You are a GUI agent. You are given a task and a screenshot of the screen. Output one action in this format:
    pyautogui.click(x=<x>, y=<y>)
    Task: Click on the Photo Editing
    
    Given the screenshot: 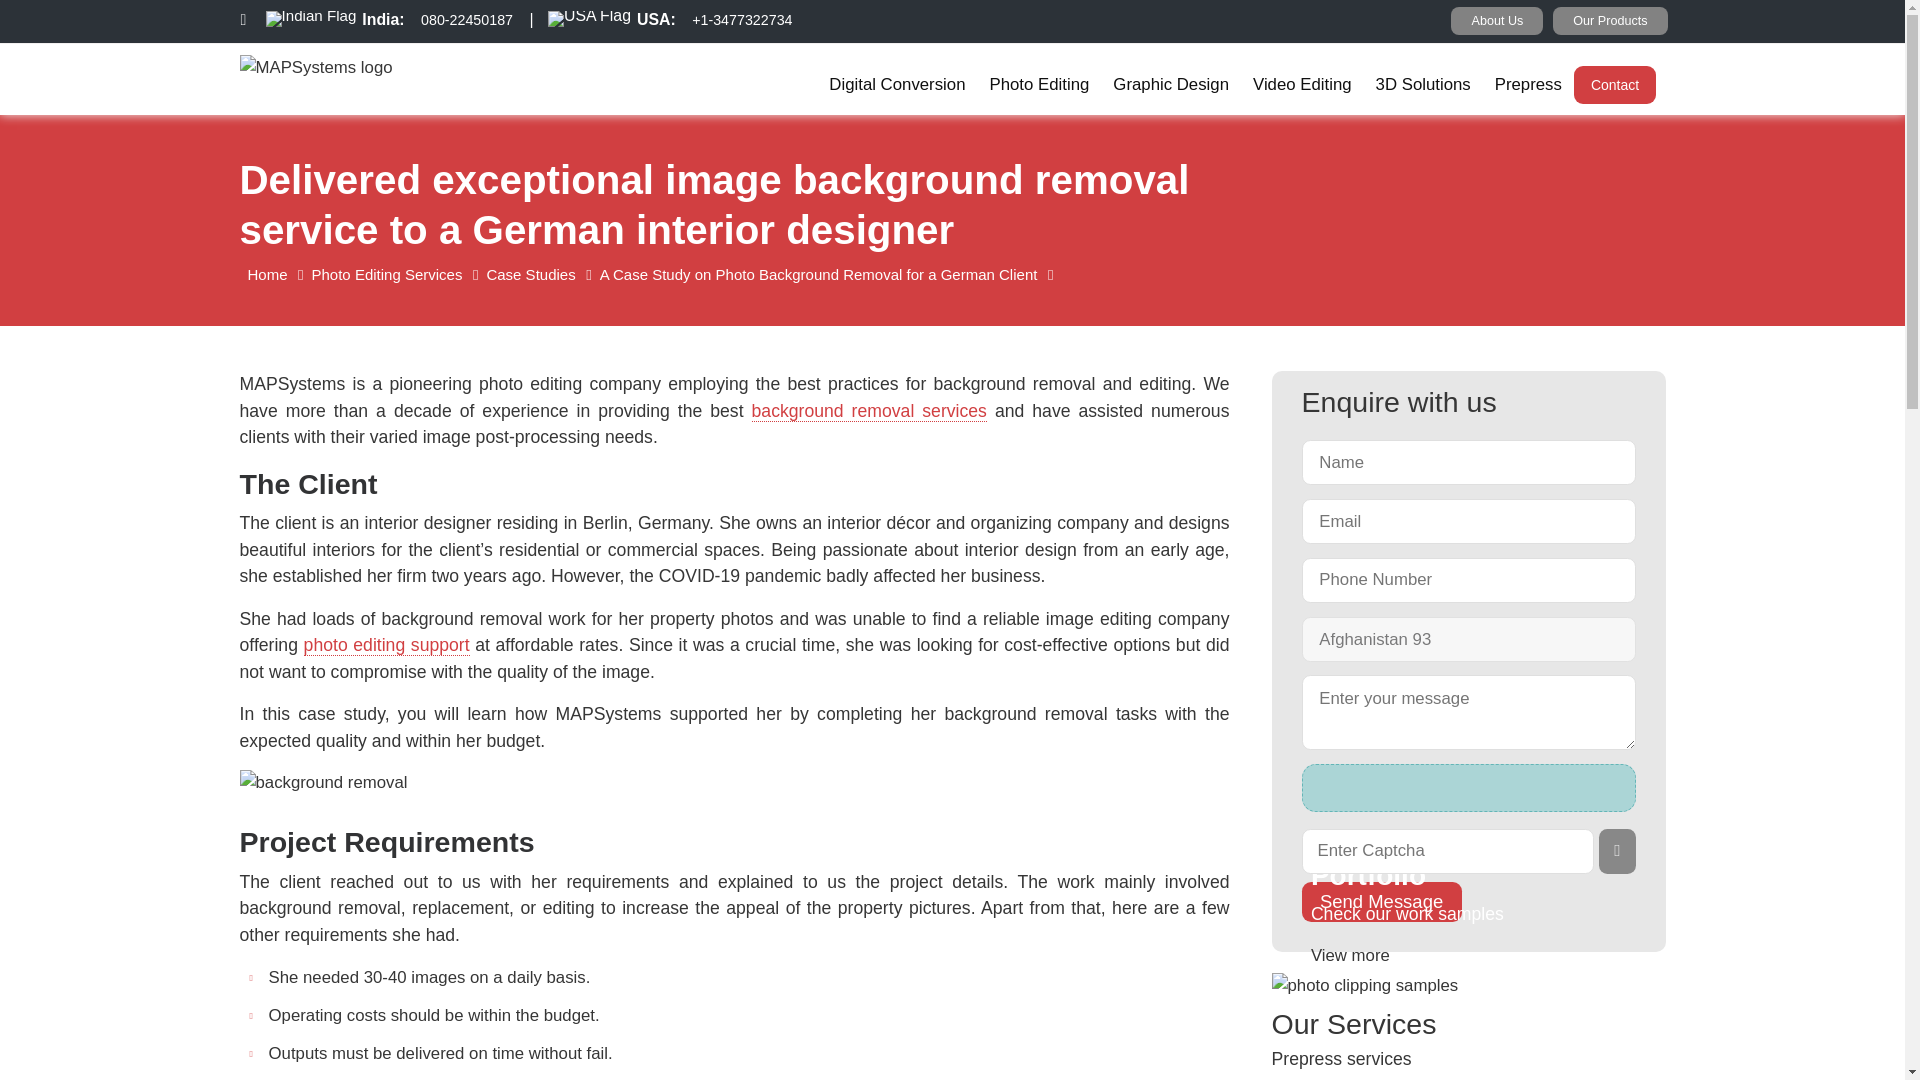 What is the action you would take?
    pyautogui.click(x=1040, y=84)
    